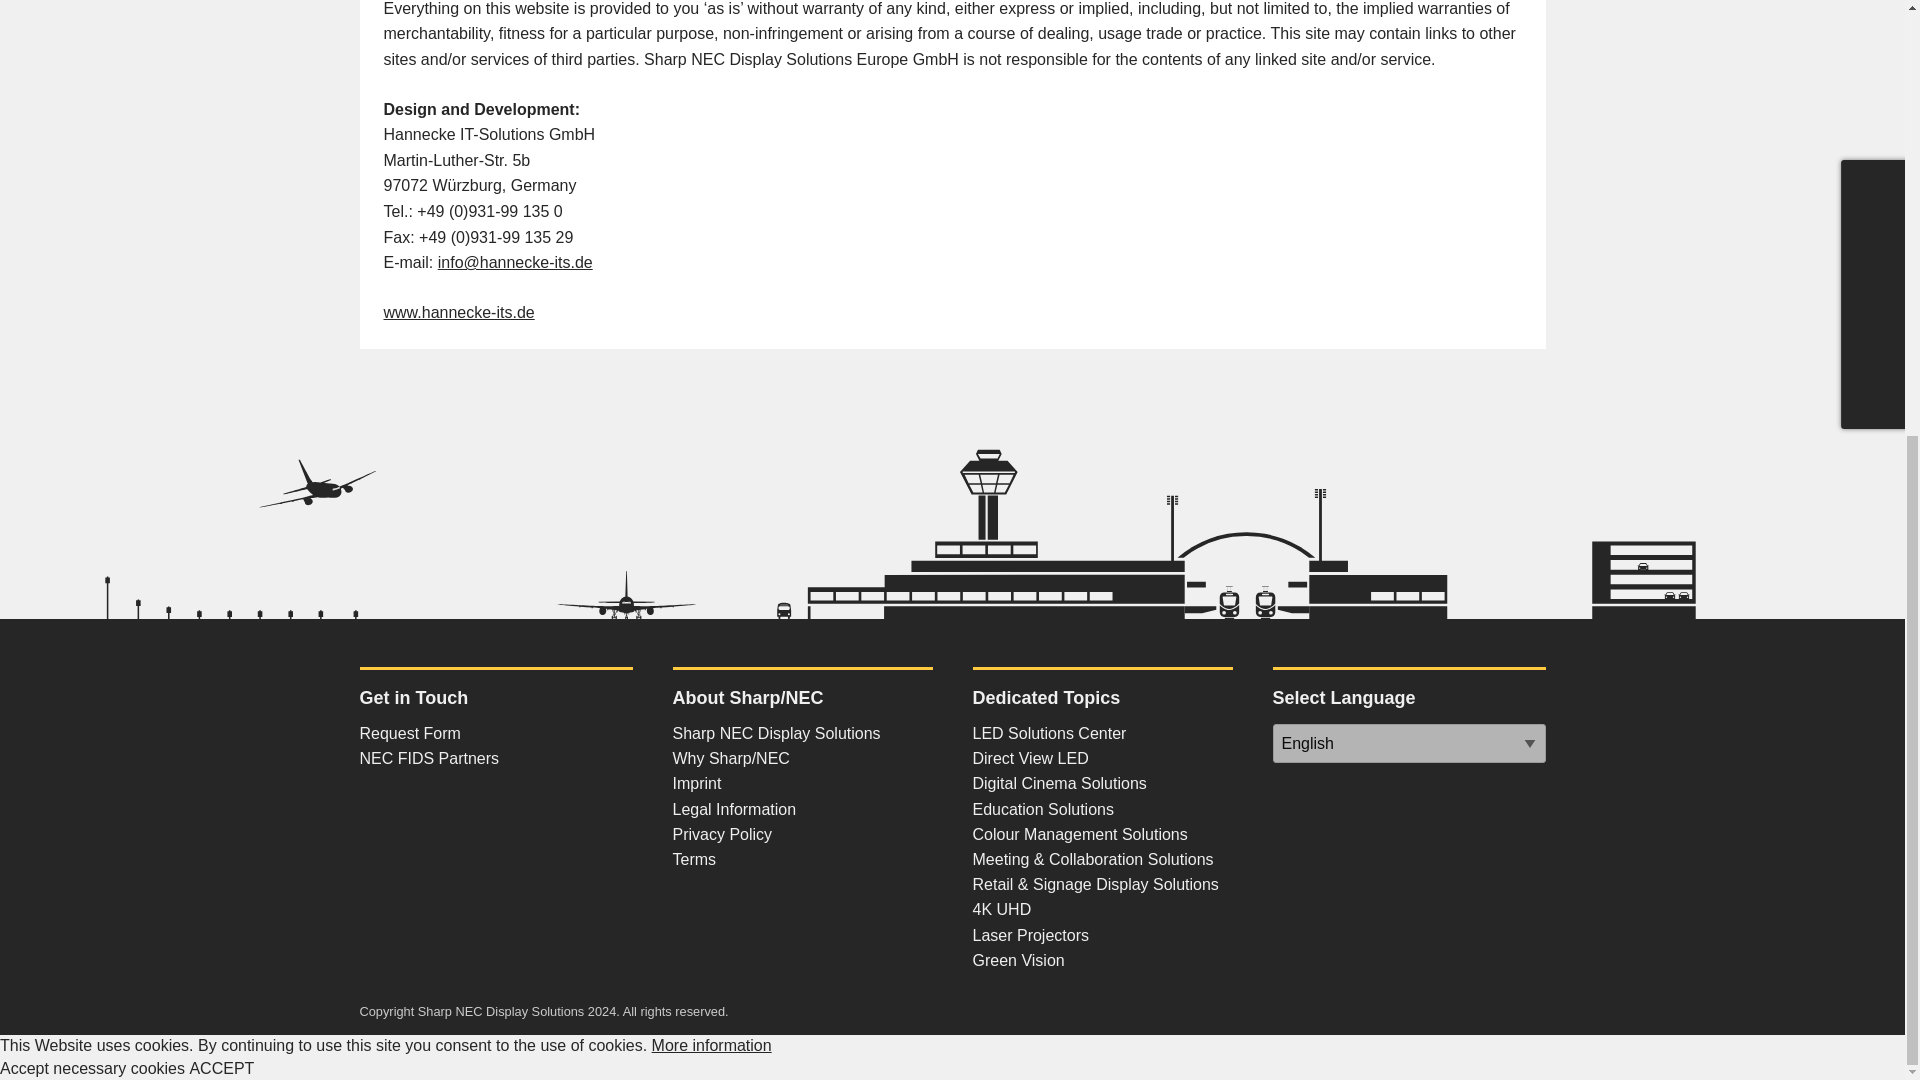 This screenshot has width=1920, height=1080. Describe the element at coordinates (696, 783) in the screenshot. I see `Imprint` at that location.